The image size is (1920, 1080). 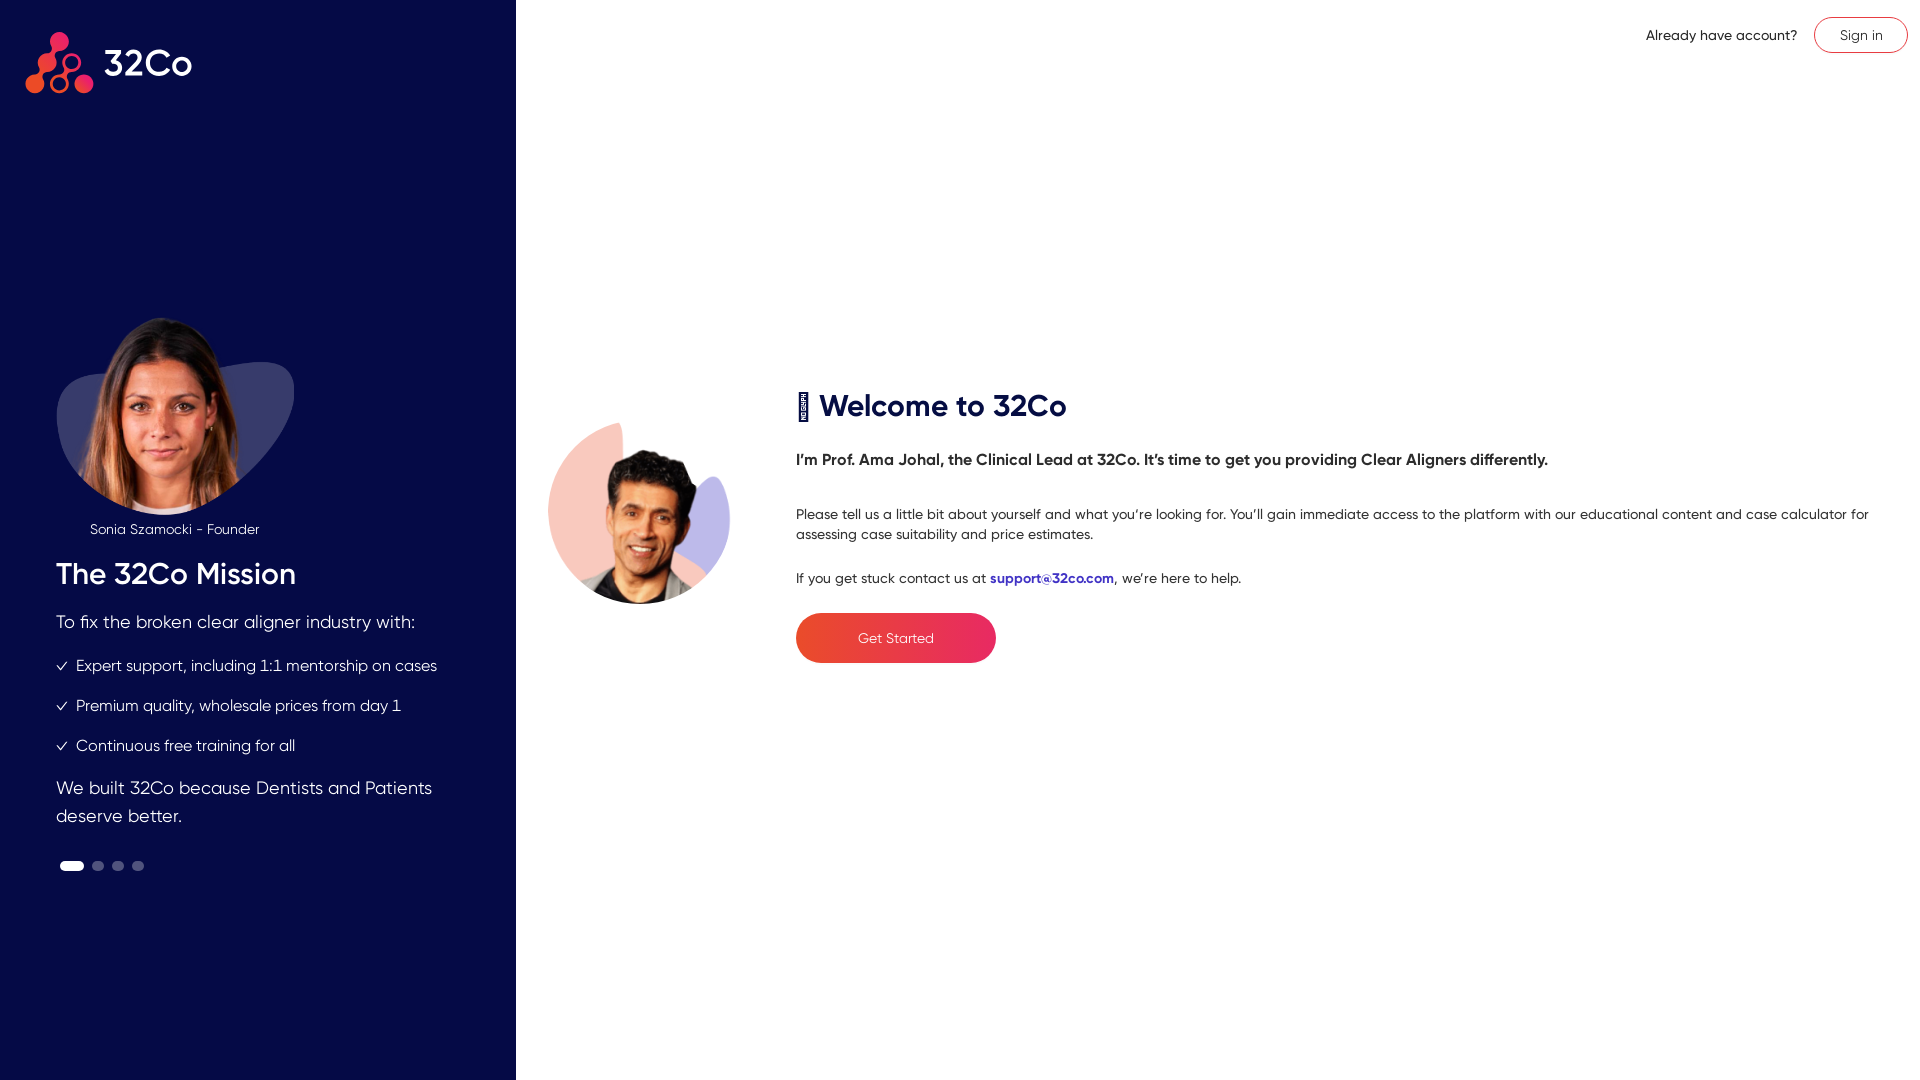 What do you see at coordinates (116, 865) in the screenshot?
I see `3` at bounding box center [116, 865].